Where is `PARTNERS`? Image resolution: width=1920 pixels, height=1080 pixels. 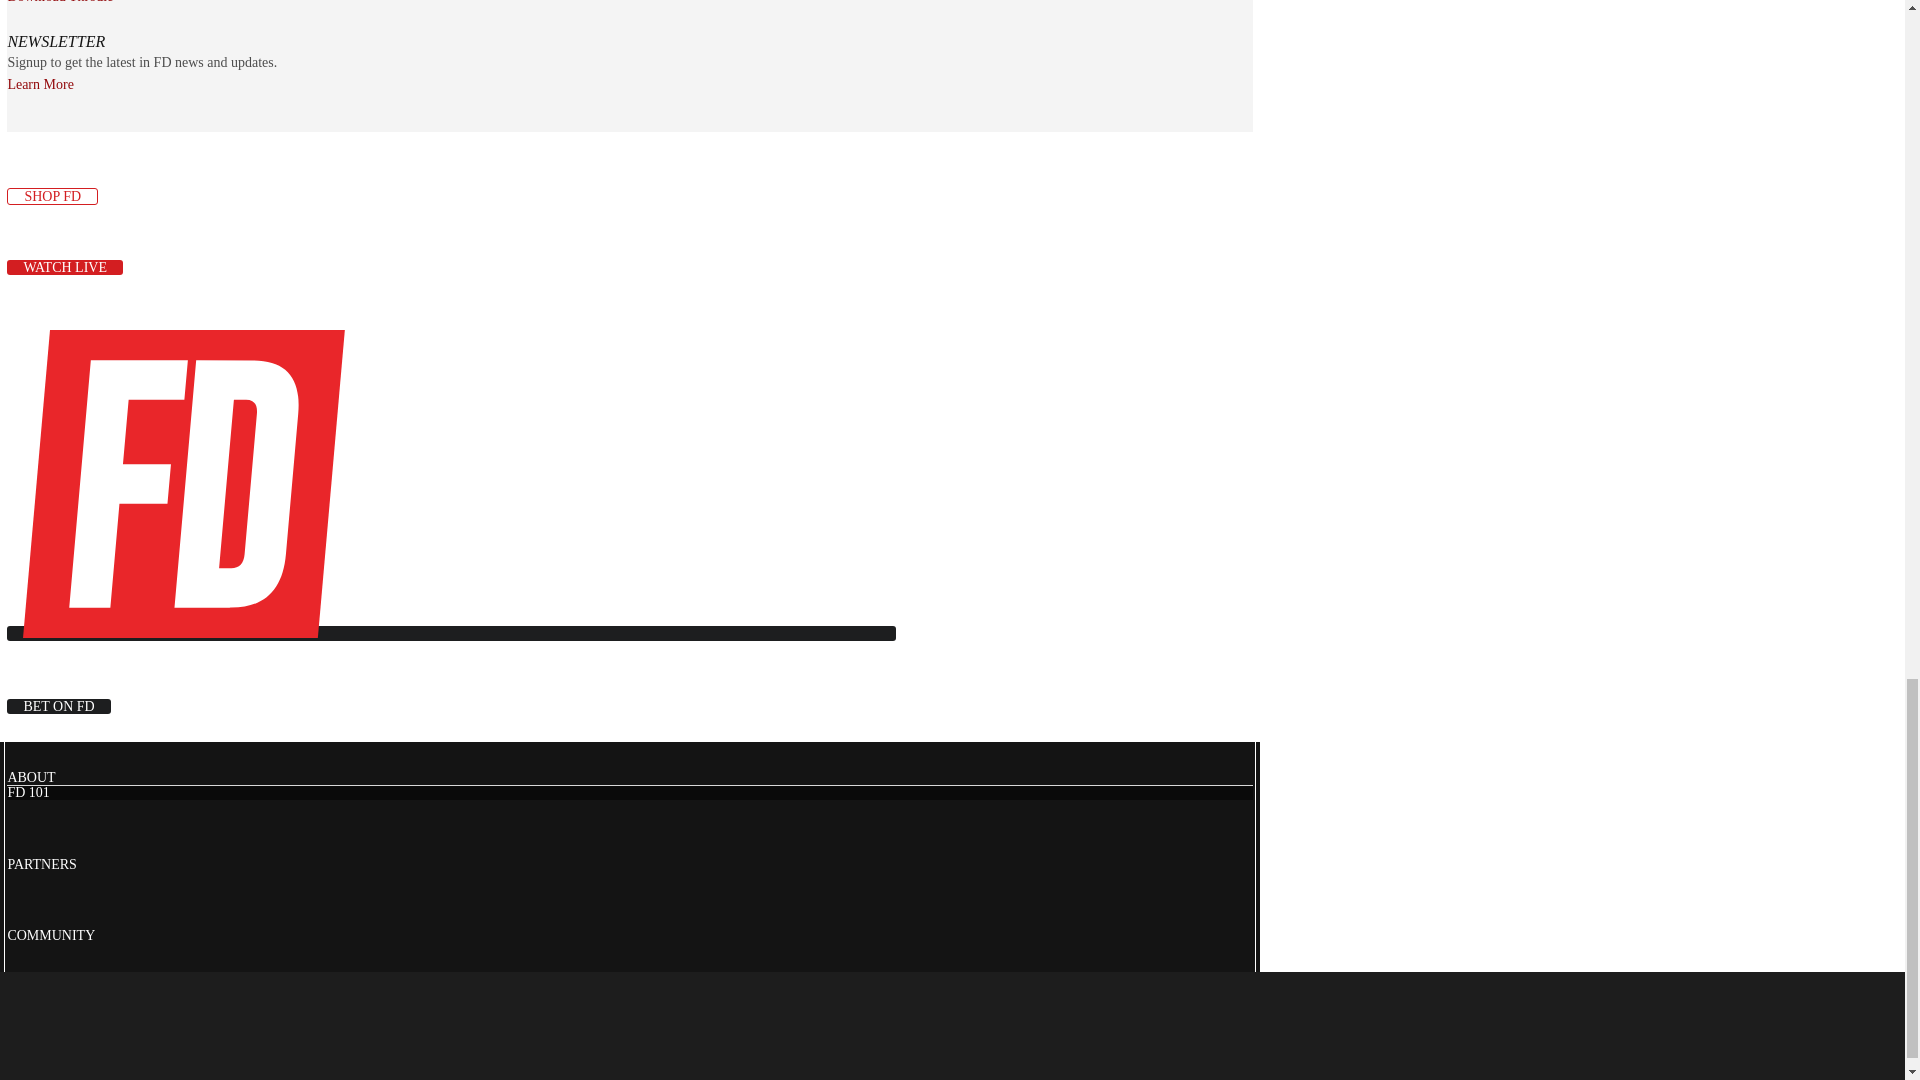
PARTNERS is located at coordinates (42, 864).